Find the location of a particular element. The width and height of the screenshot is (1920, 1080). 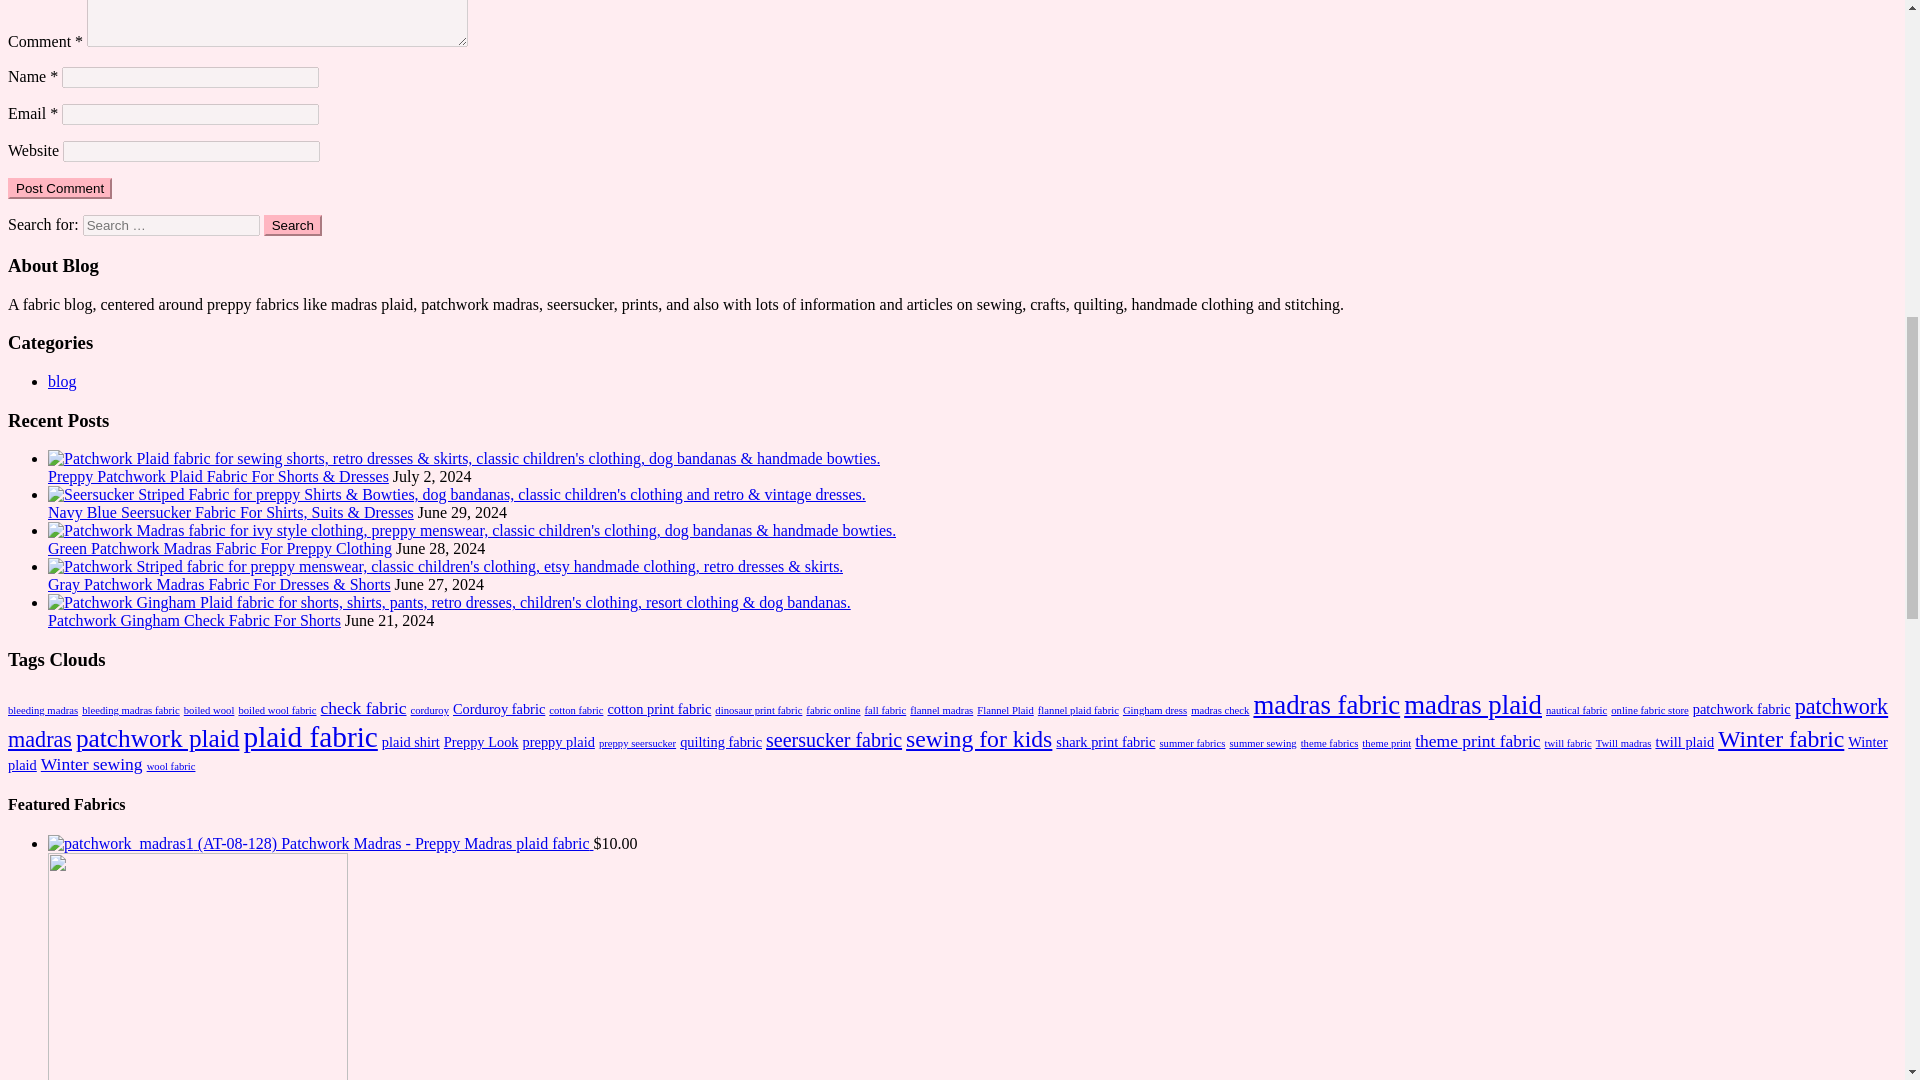

Post Comment is located at coordinates (59, 188).